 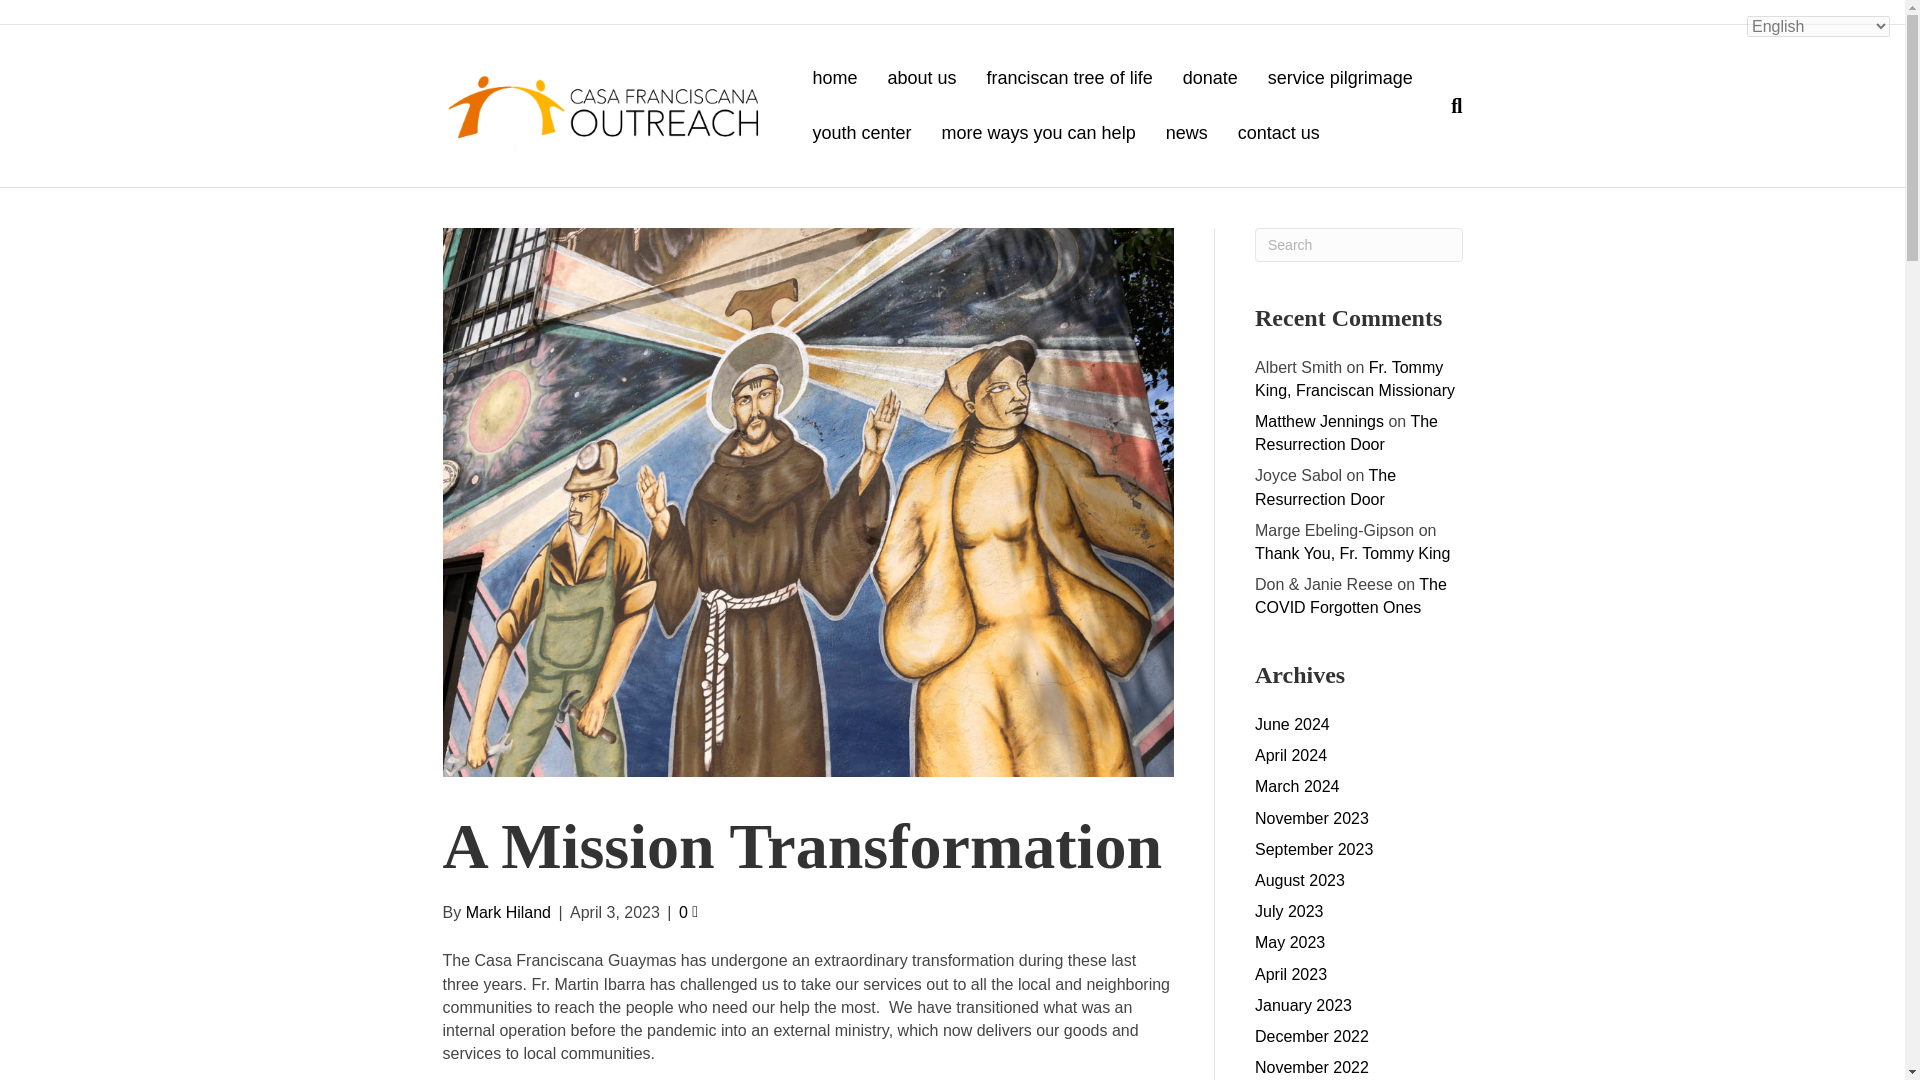 What do you see at coordinates (688, 912) in the screenshot?
I see `0` at bounding box center [688, 912].